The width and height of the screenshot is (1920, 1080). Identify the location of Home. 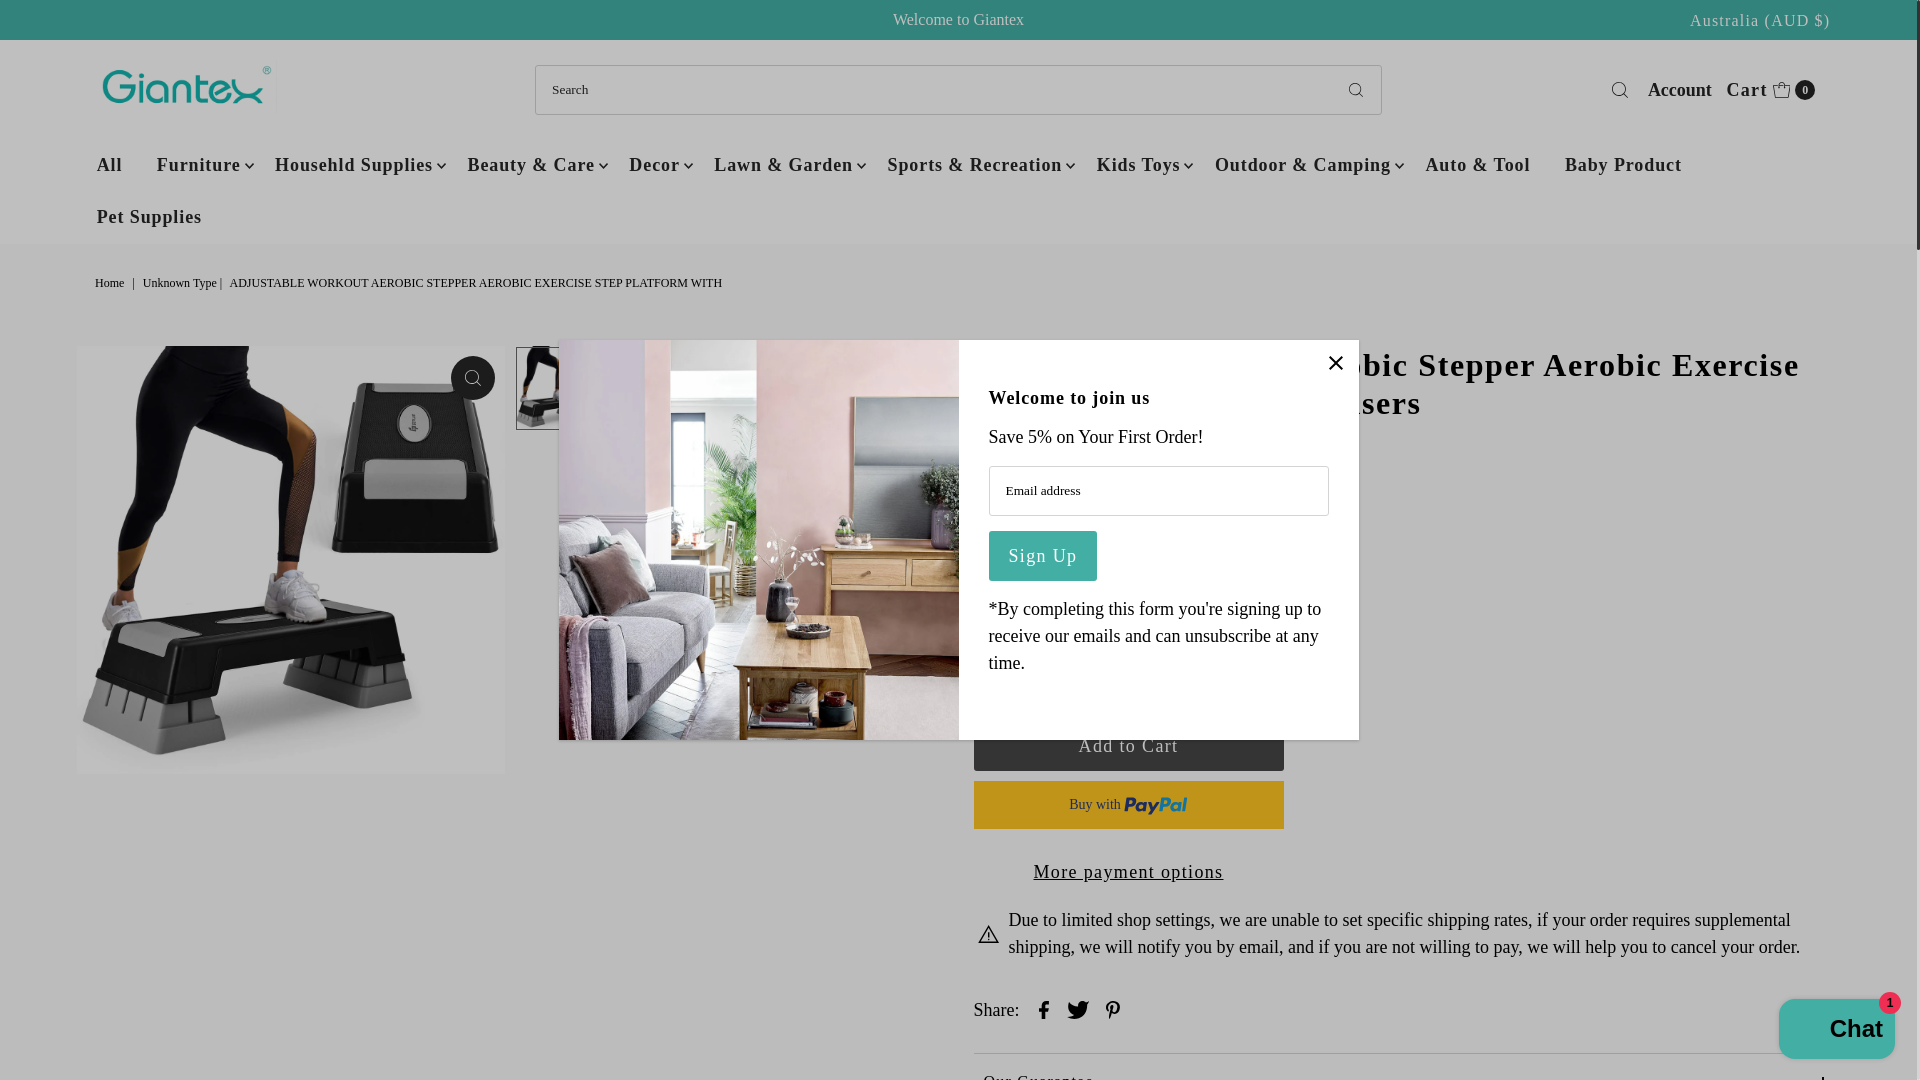
(111, 283).